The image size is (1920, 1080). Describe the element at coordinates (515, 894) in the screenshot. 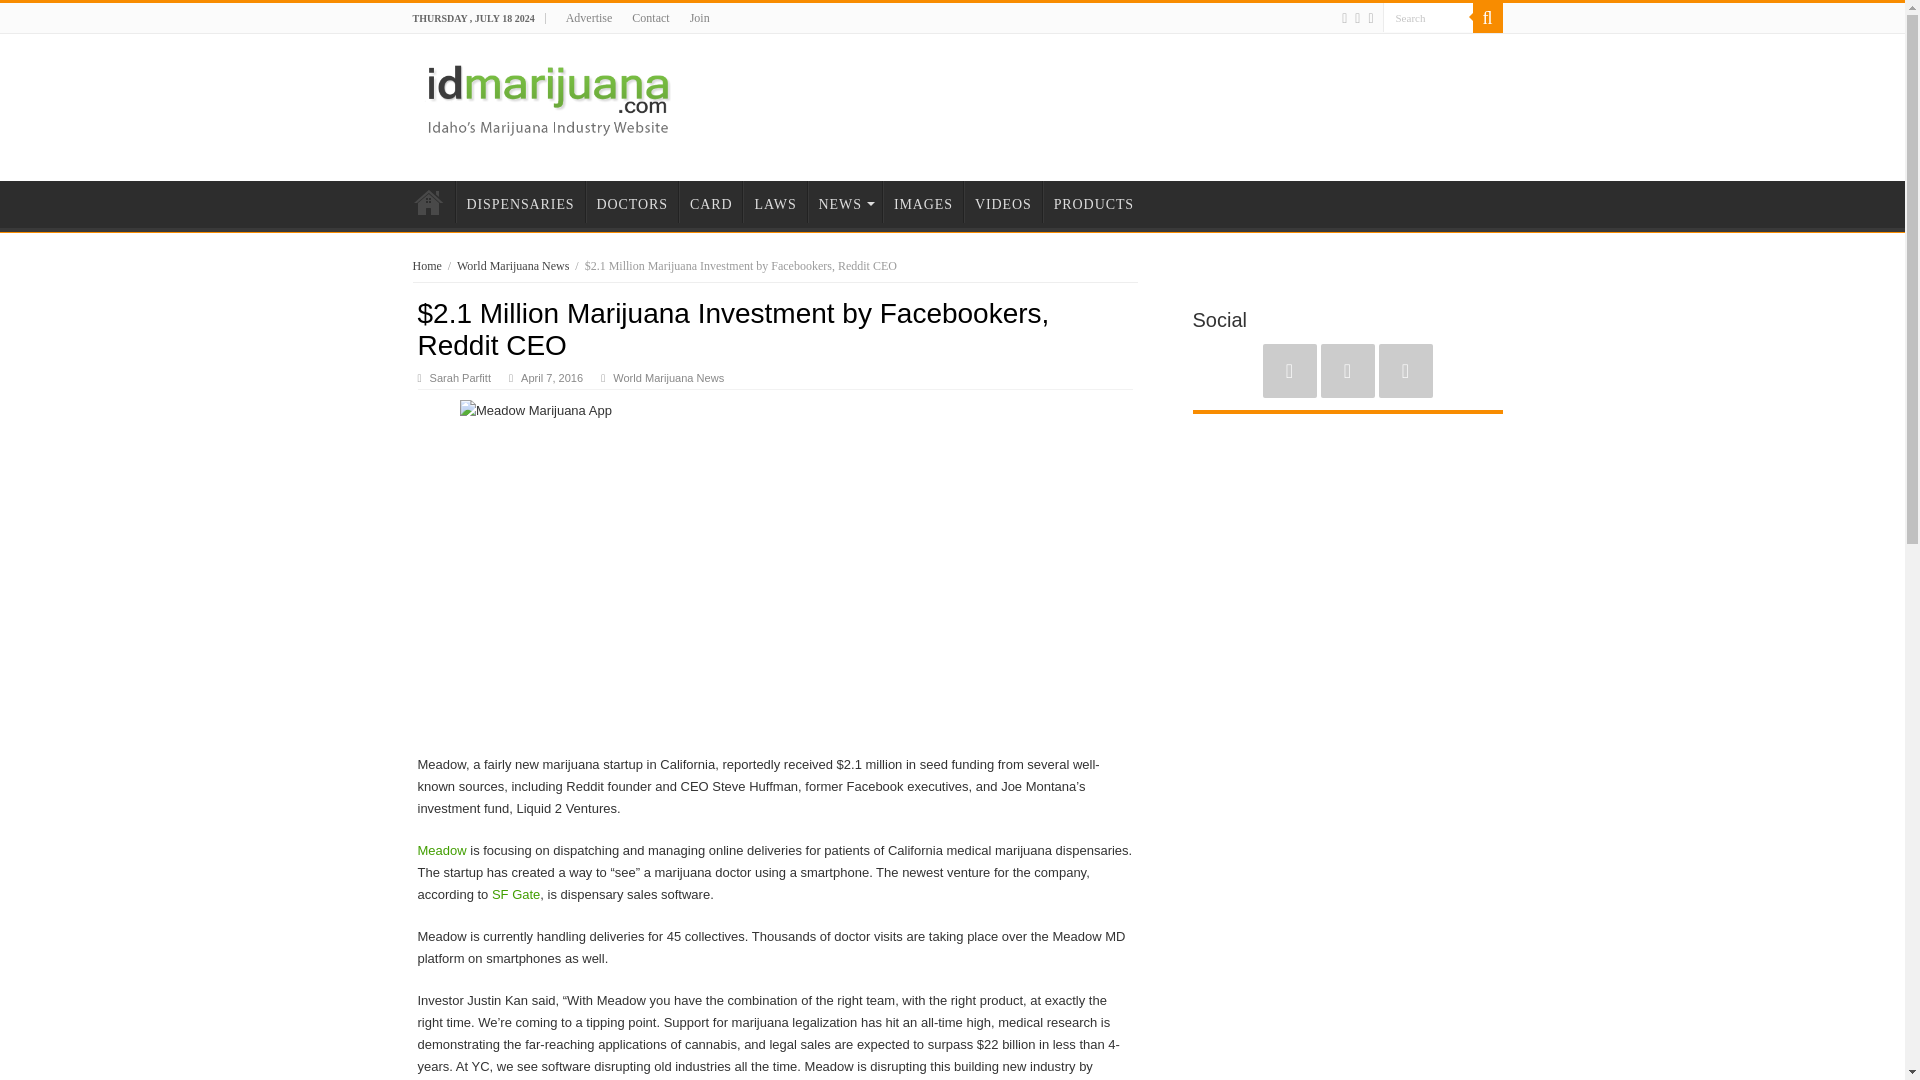

I see `SF Gate` at that location.